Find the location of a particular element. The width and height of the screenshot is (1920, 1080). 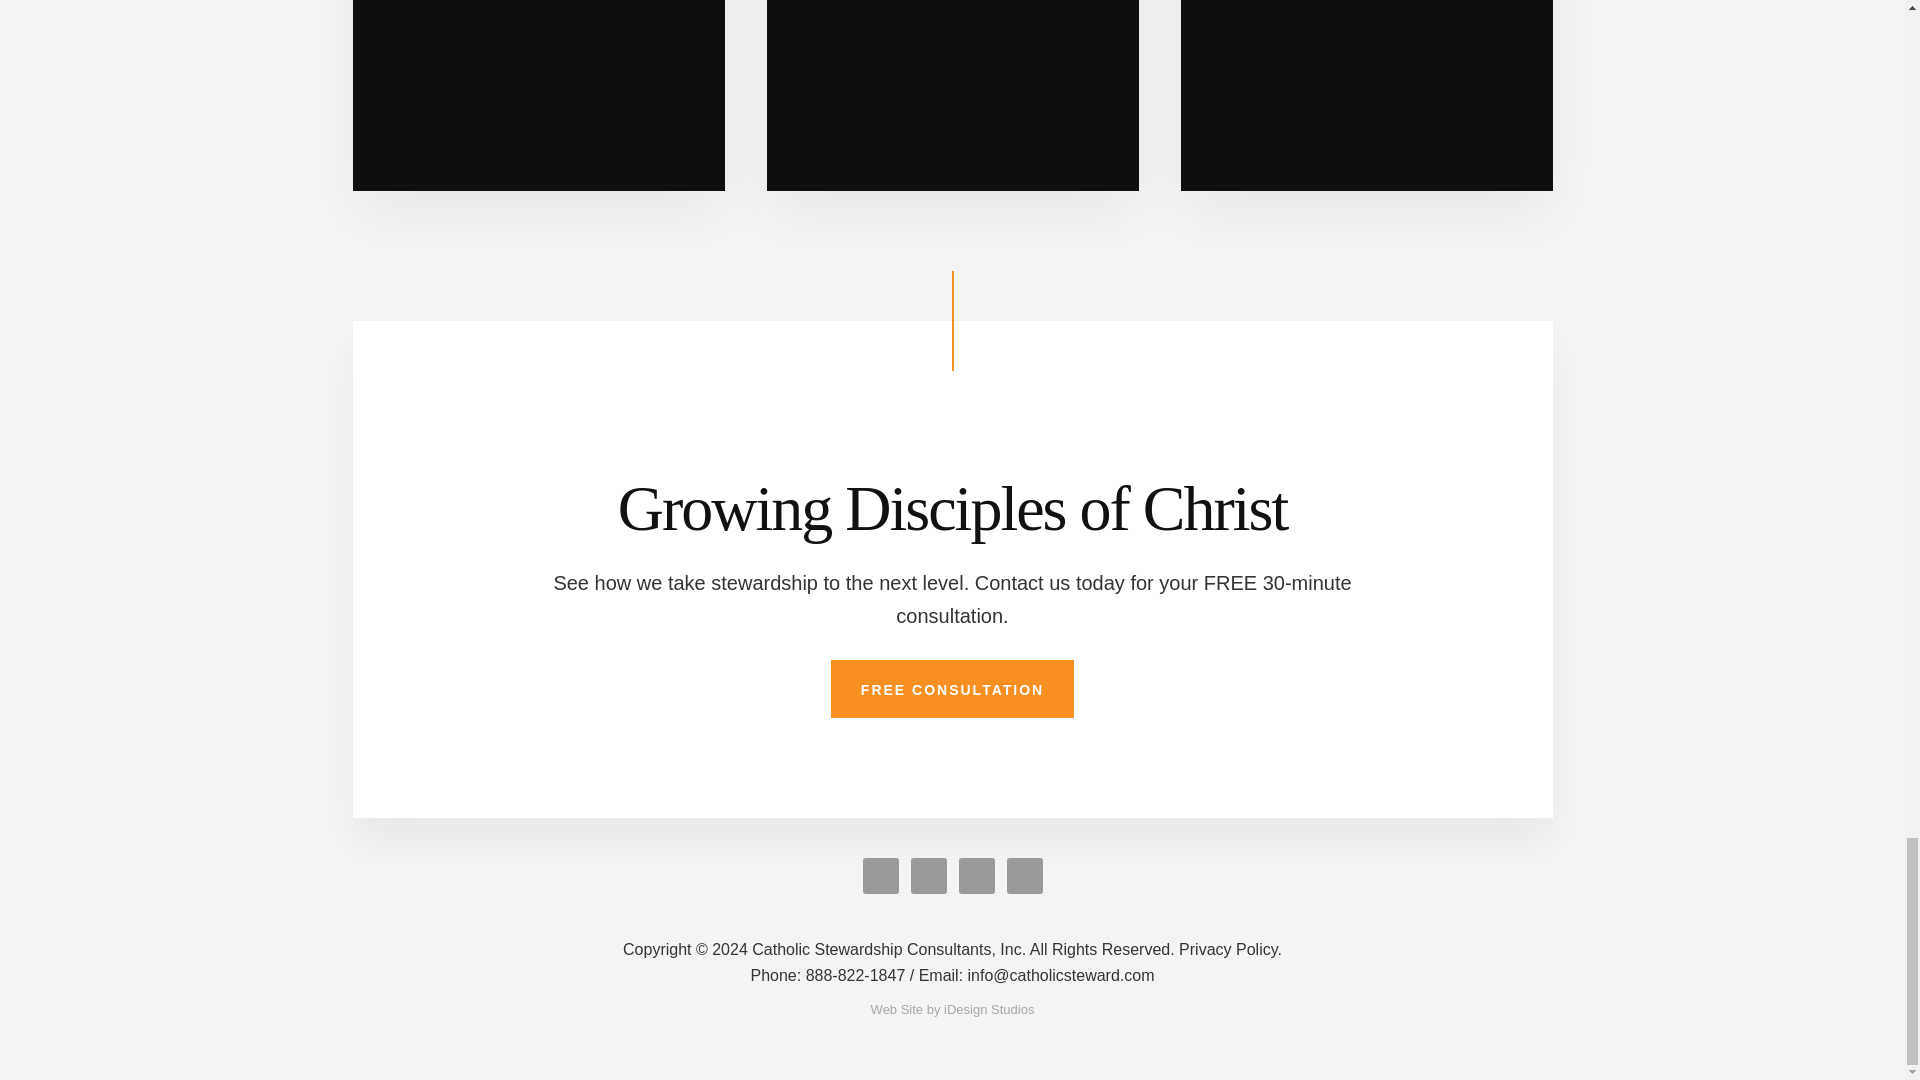

Email is located at coordinates (1037, 974).